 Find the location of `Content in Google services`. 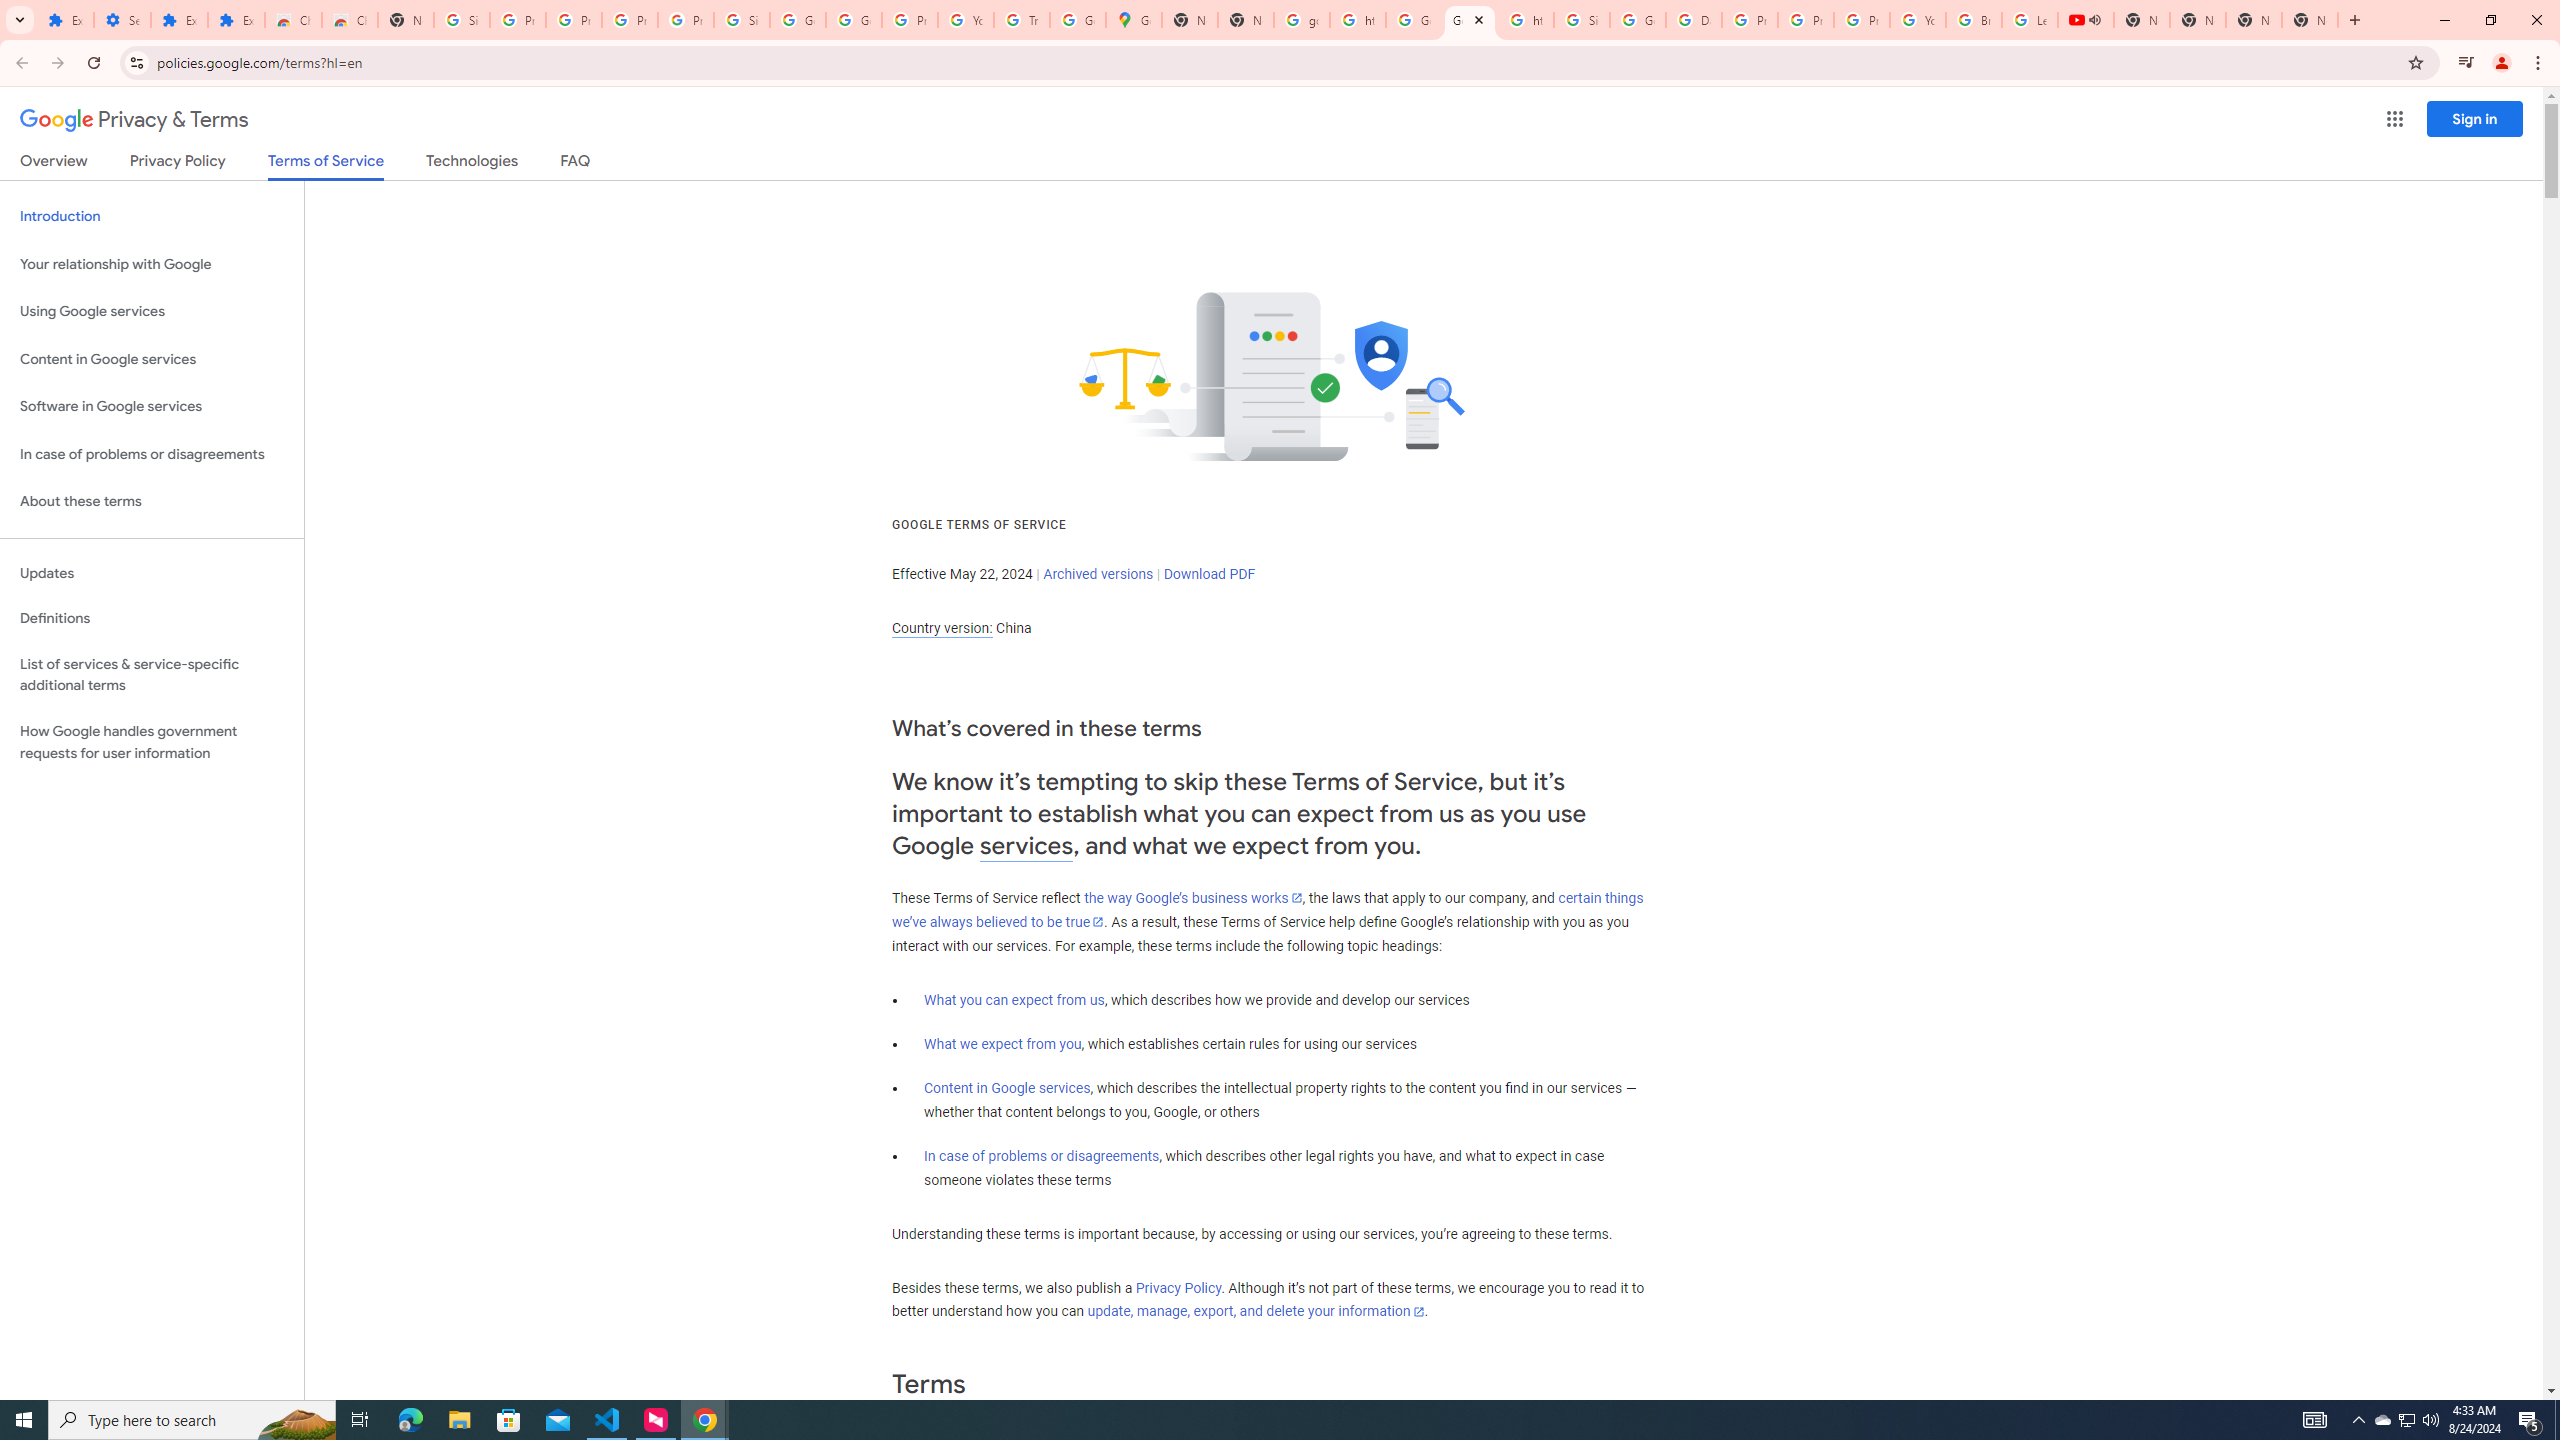

Content in Google services is located at coordinates (1007, 1088).